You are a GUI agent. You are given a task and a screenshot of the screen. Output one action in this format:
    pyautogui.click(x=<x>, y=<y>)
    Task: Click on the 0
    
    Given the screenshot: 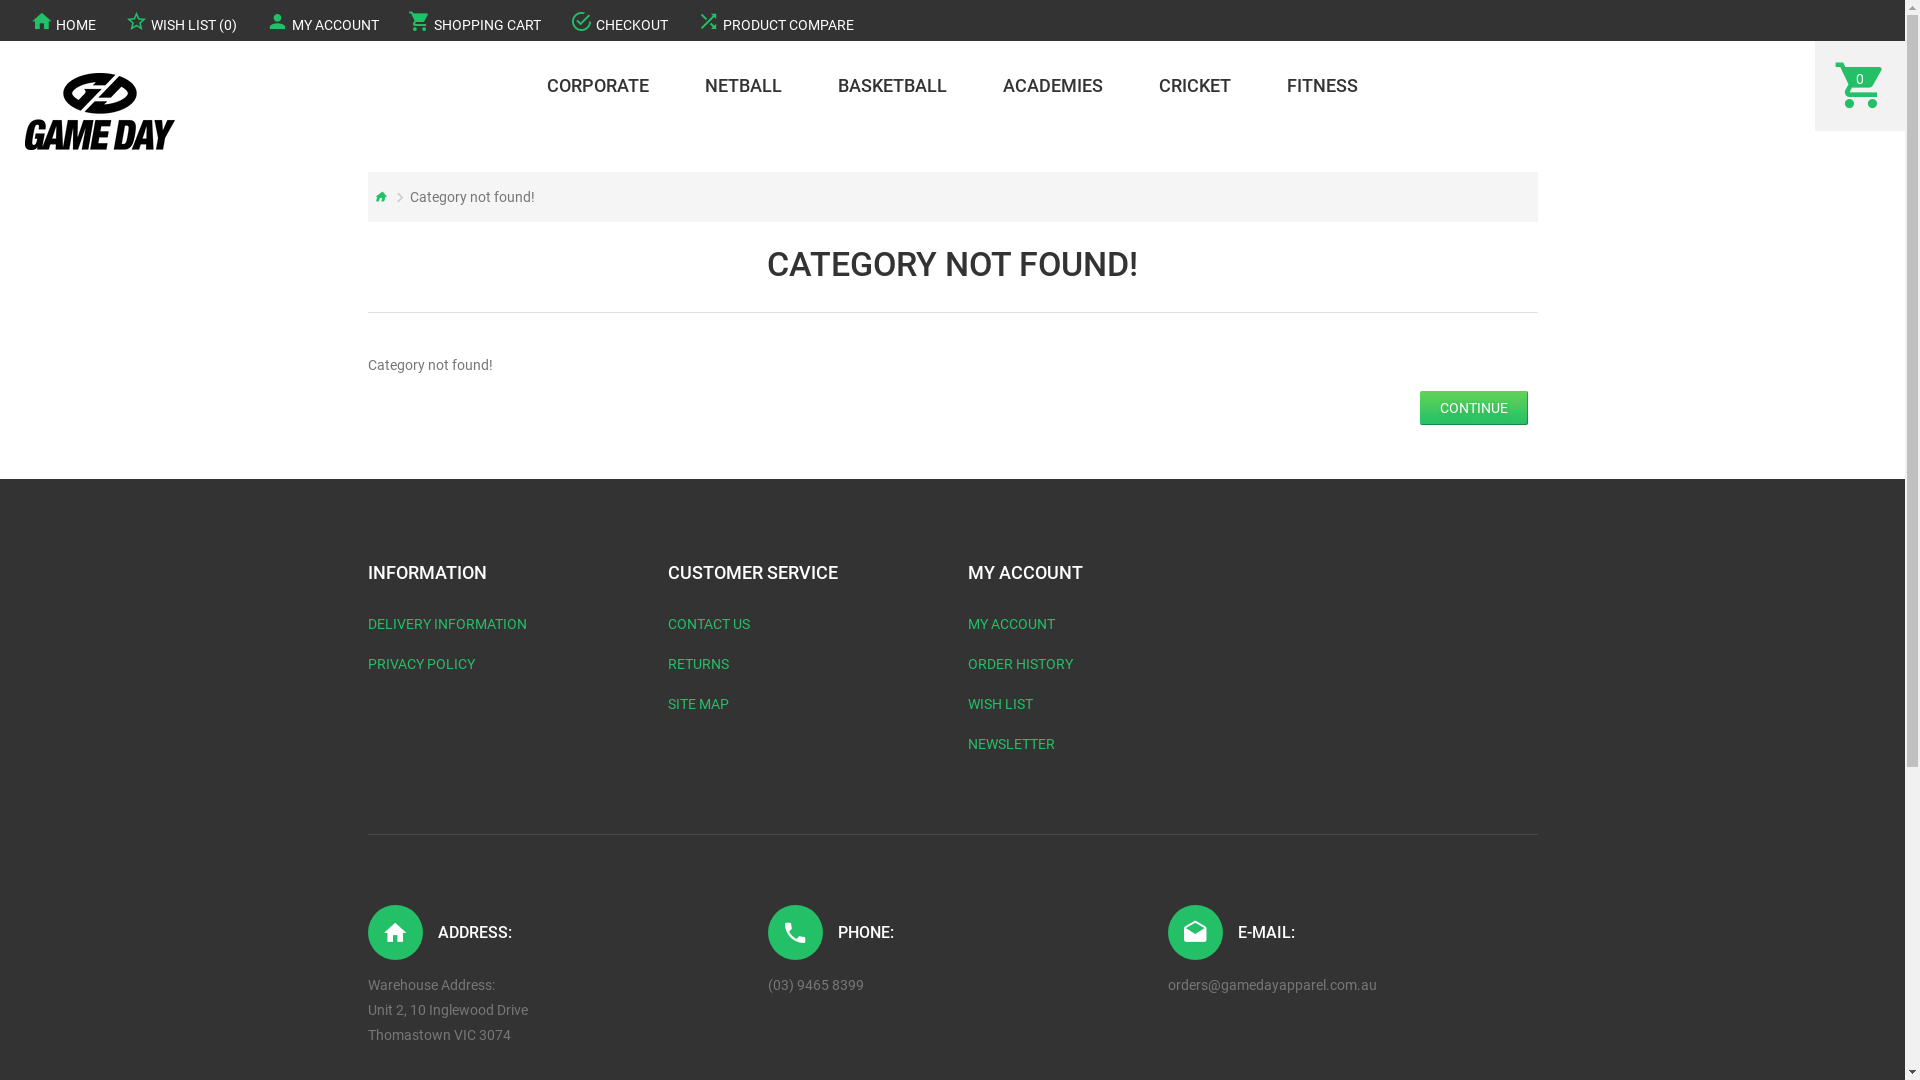 What is the action you would take?
    pyautogui.click(x=1860, y=86)
    